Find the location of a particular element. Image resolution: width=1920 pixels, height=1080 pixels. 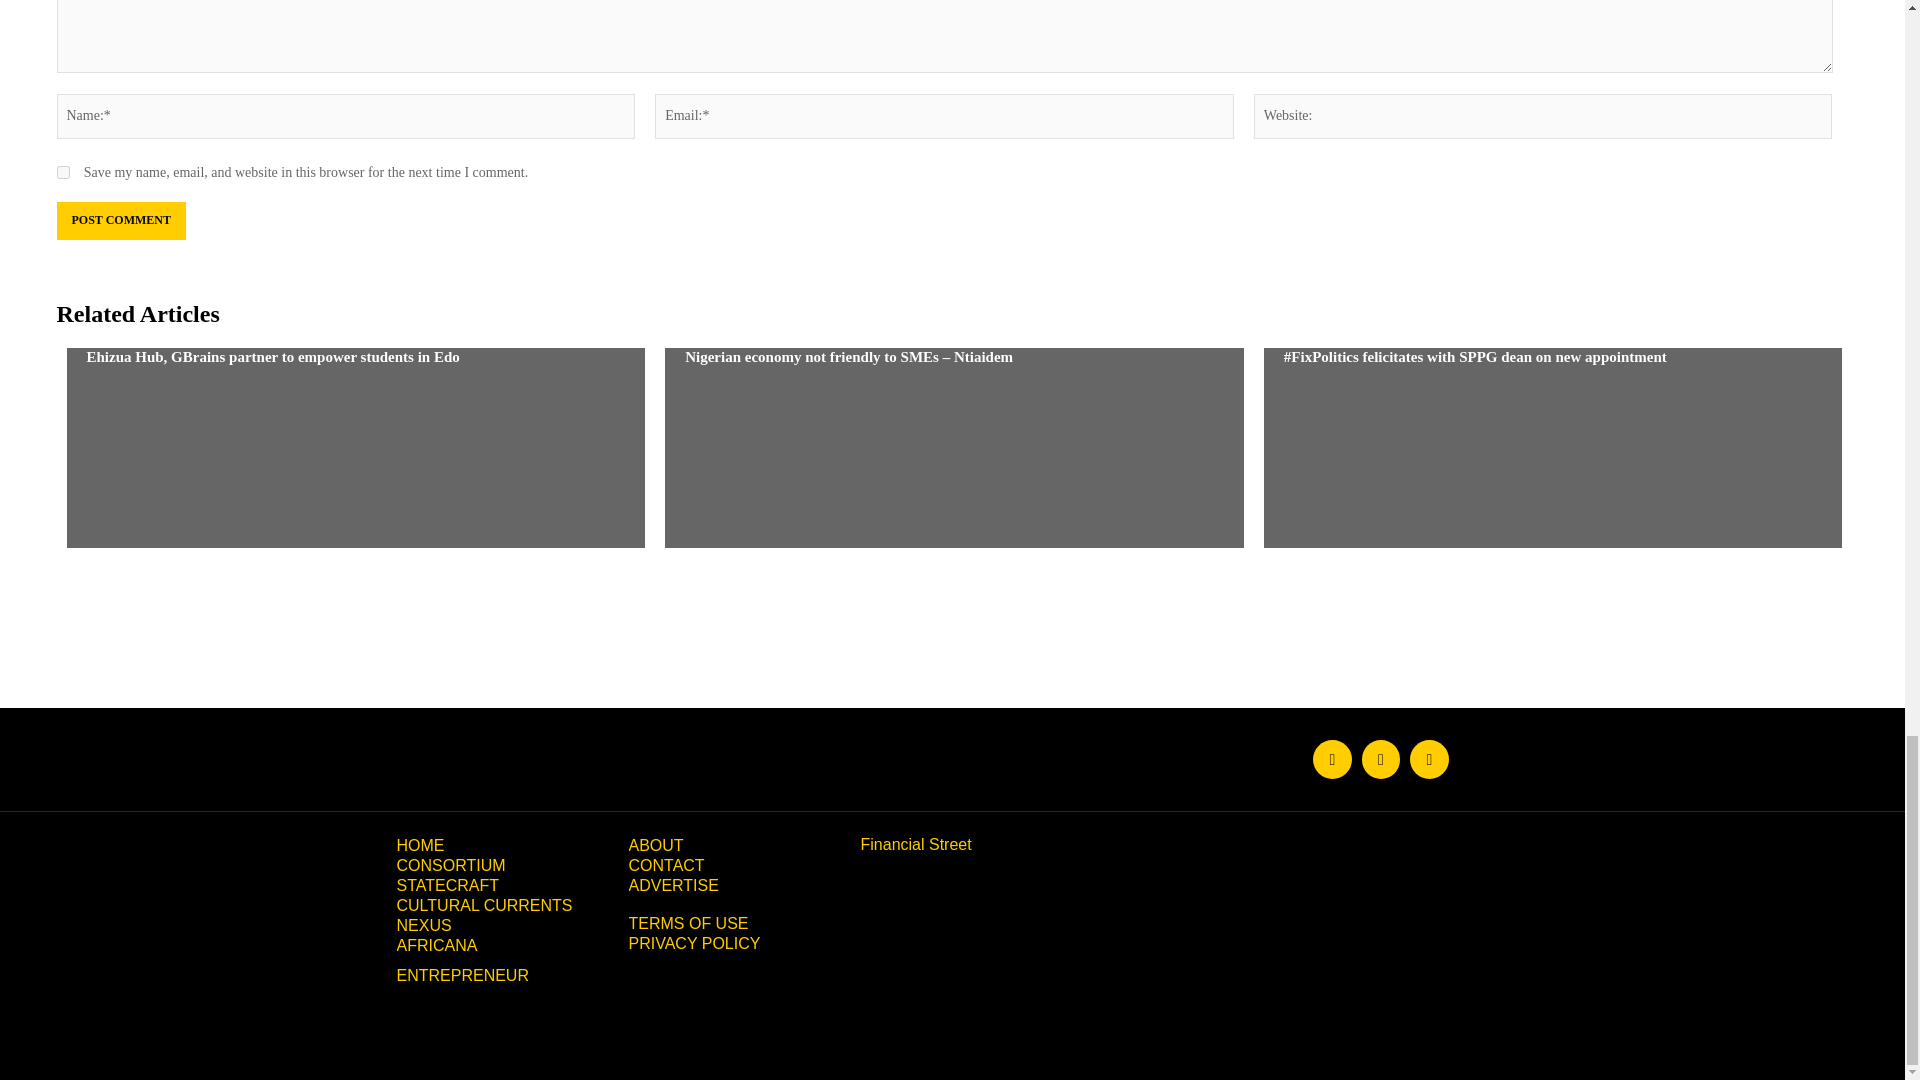

Post Comment is located at coordinates (120, 220).